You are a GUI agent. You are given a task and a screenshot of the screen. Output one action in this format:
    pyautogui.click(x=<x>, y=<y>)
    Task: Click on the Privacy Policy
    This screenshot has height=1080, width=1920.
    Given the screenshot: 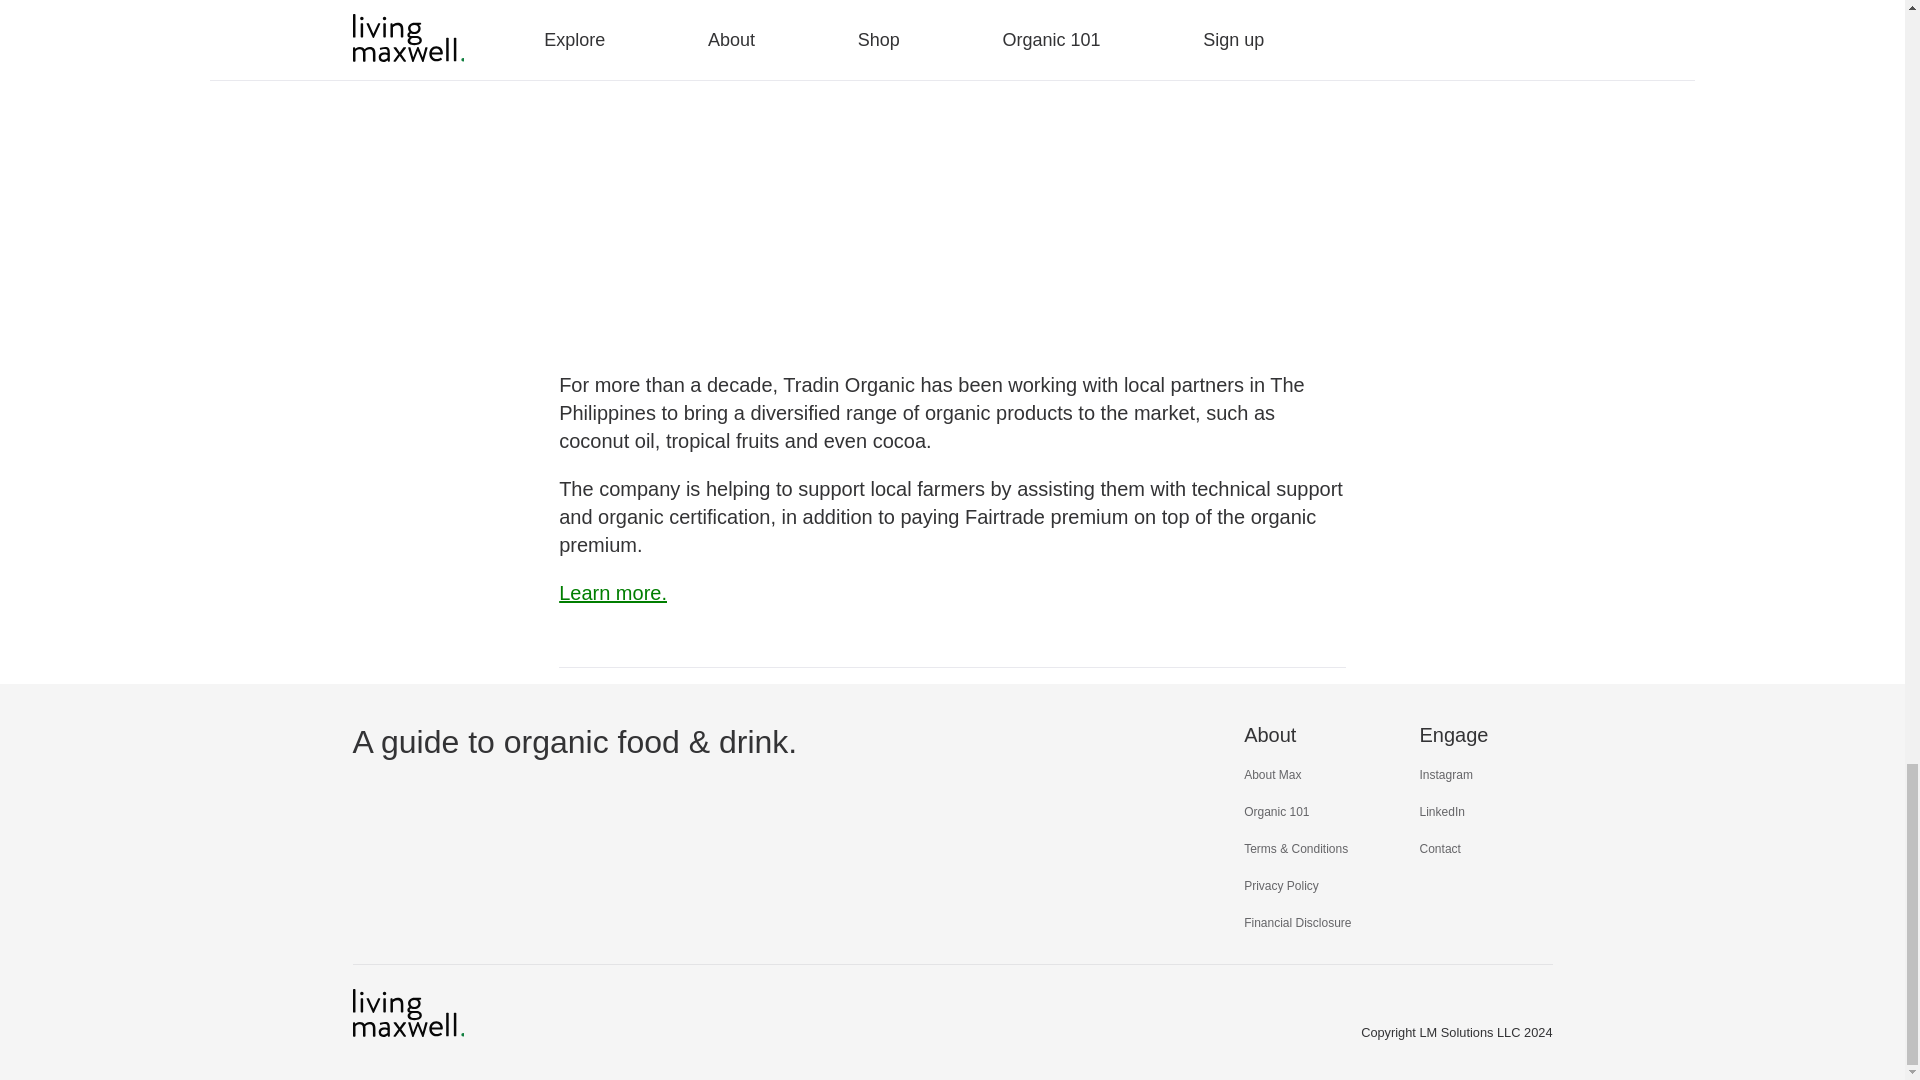 What is the action you would take?
    pyautogui.click(x=1282, y=886)
    